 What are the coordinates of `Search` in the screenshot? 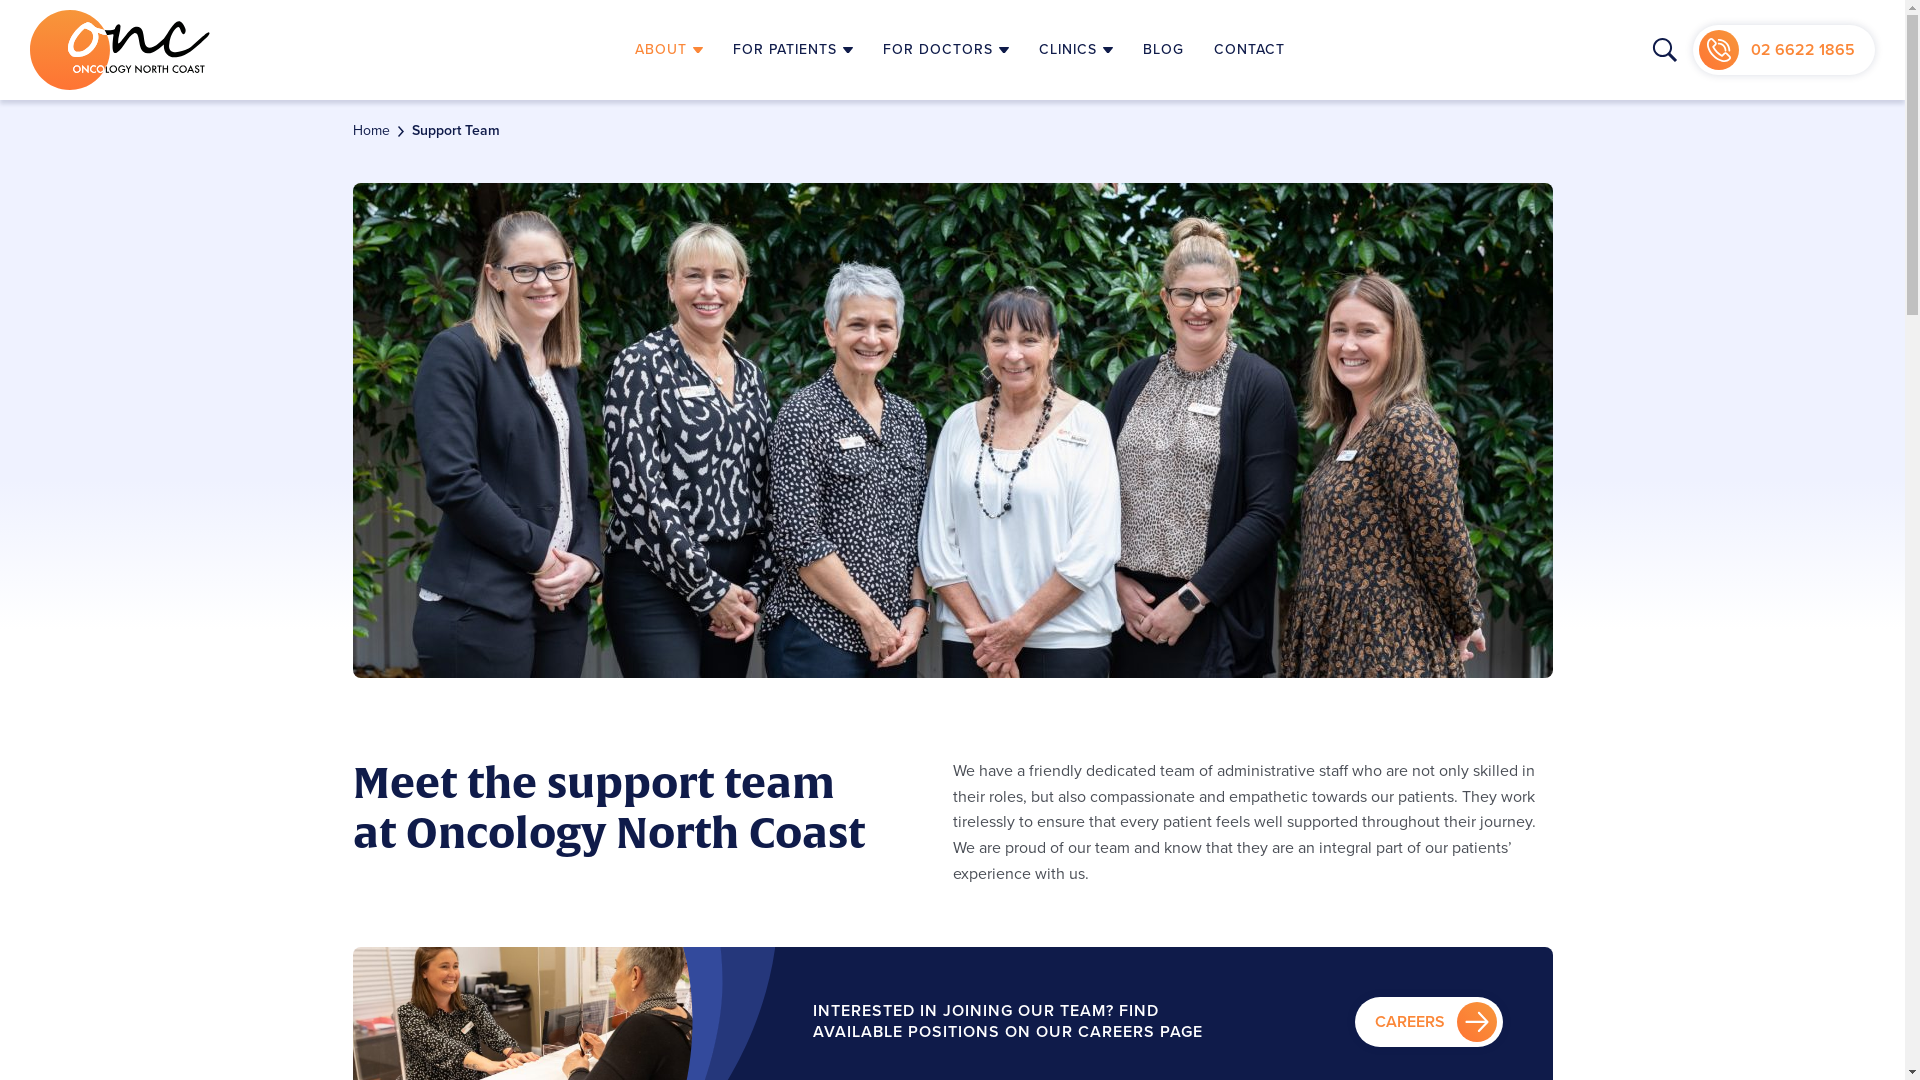 It's located at (1665, 50).